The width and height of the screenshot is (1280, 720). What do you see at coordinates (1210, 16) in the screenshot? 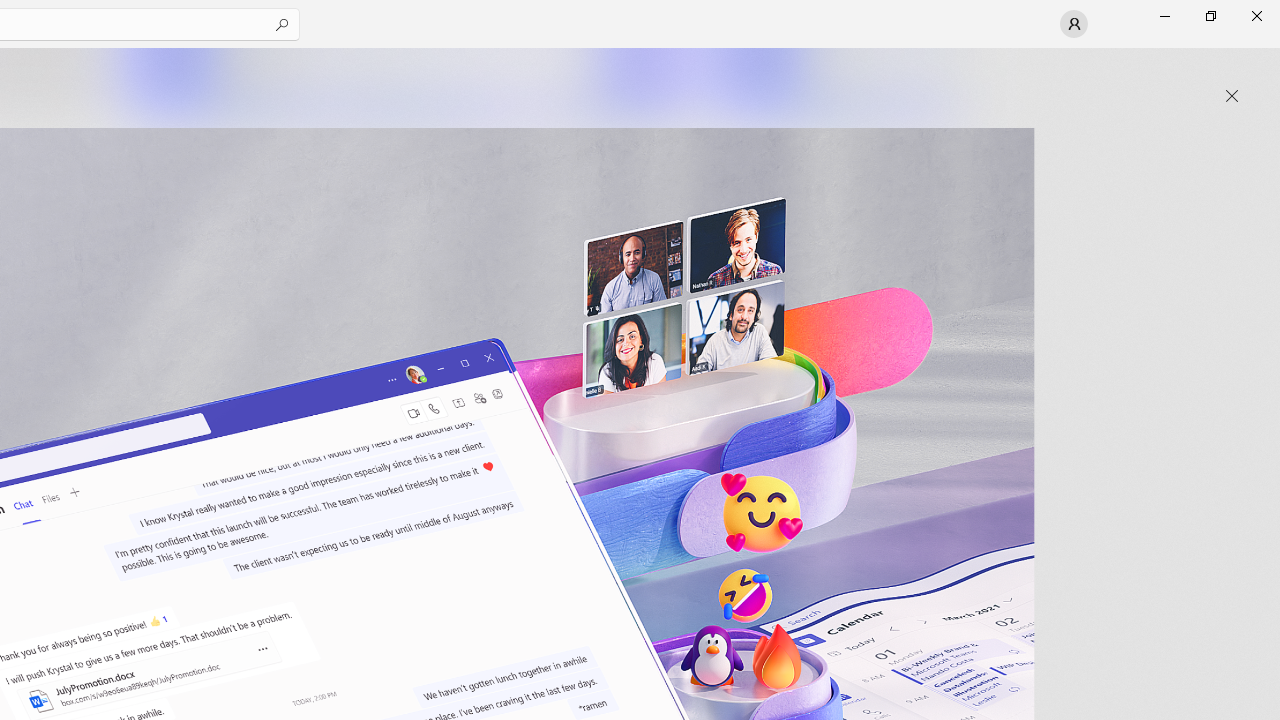
I see `Restore Microsoft Store` at bounding box center [1210, 16].